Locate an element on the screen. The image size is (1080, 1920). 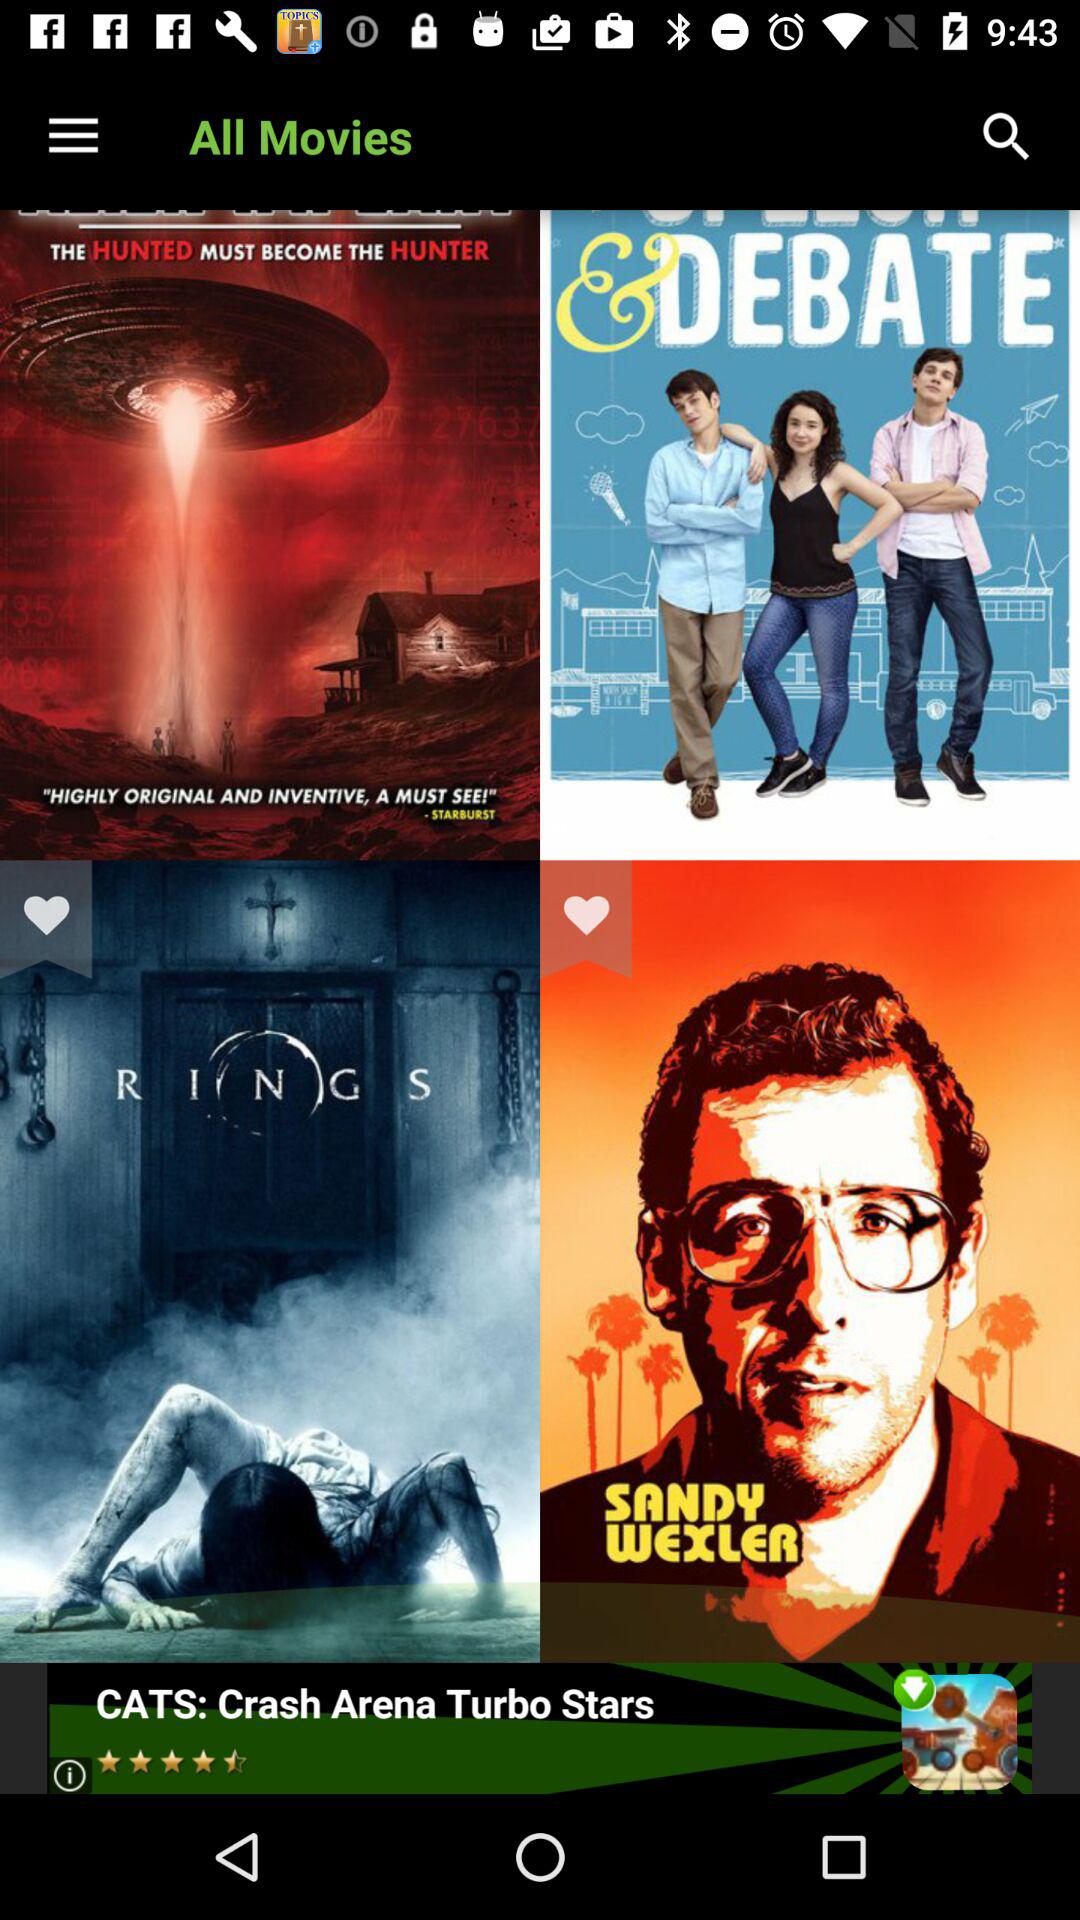
love the movie is located at coordinates (599, 919).